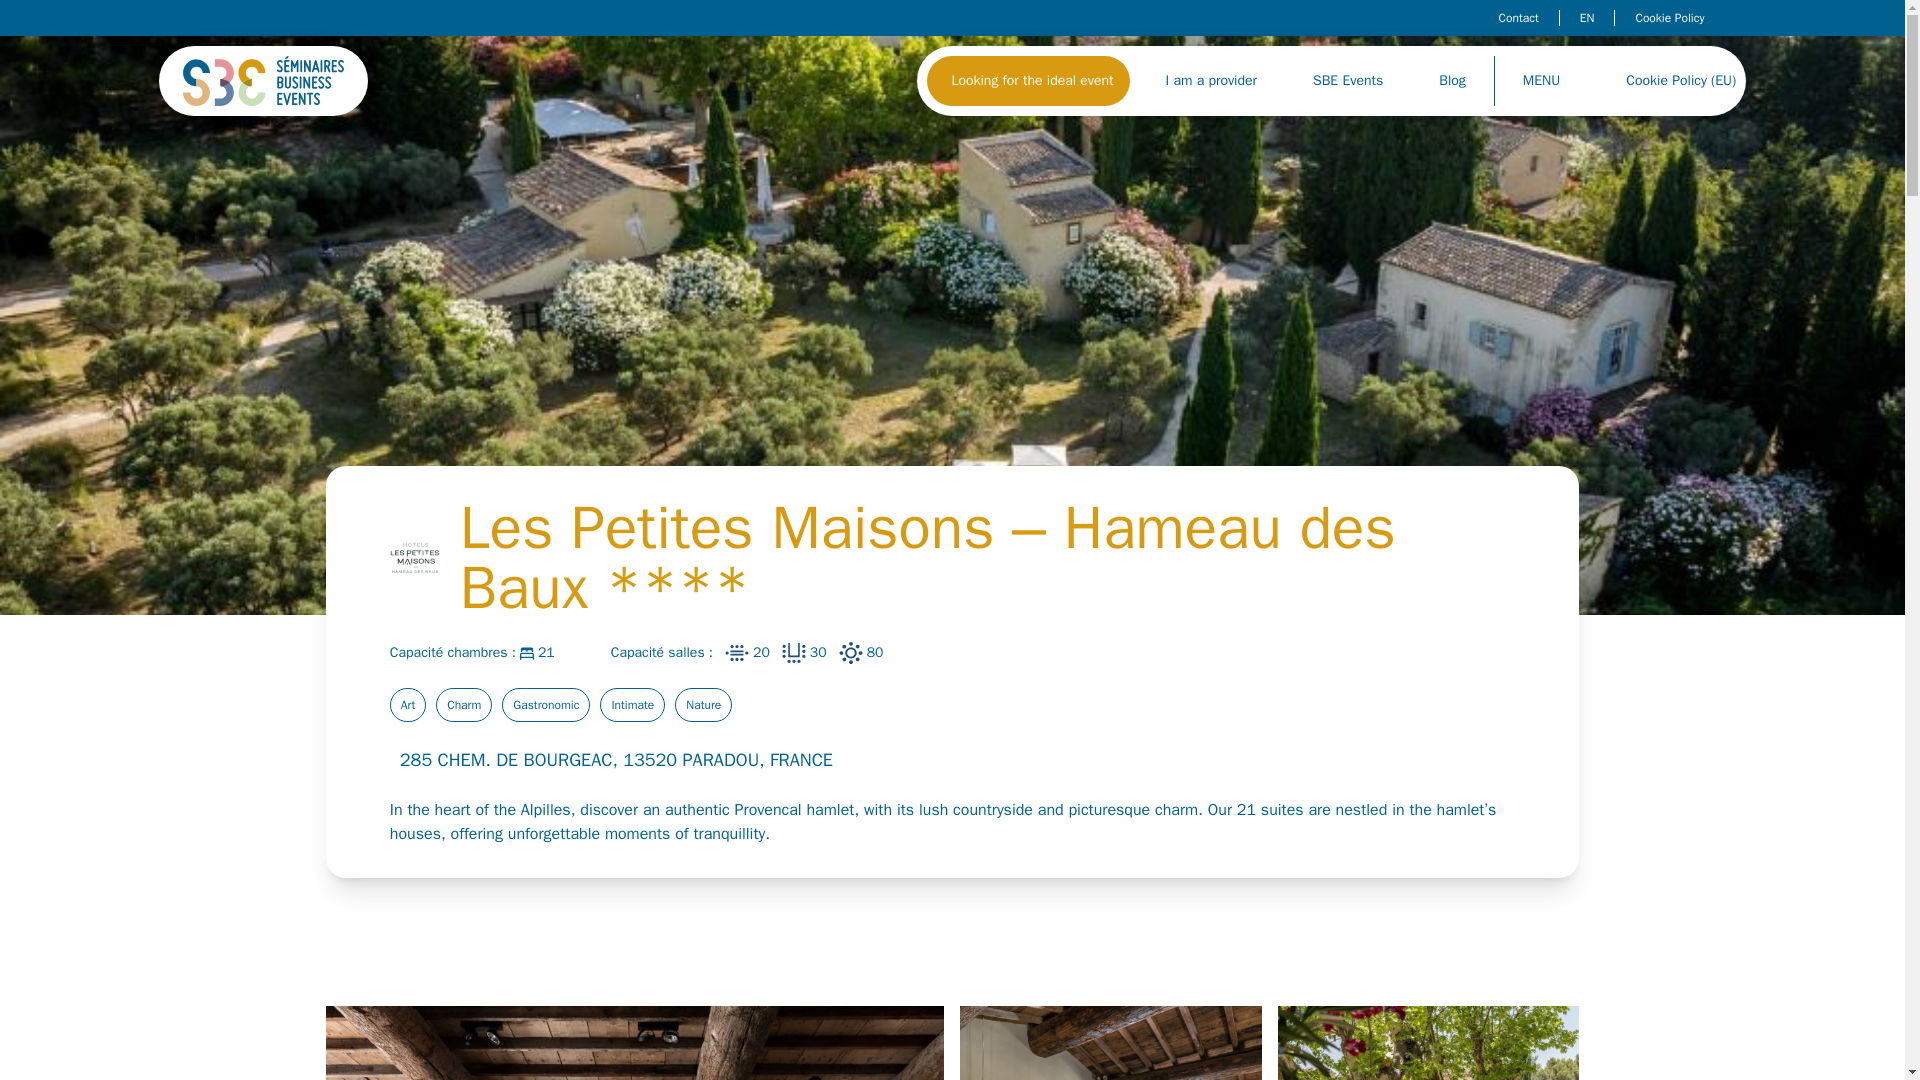  Describe the element at coordinates (1207, 80) in the screenshot. I see `I am a provider` at that location.